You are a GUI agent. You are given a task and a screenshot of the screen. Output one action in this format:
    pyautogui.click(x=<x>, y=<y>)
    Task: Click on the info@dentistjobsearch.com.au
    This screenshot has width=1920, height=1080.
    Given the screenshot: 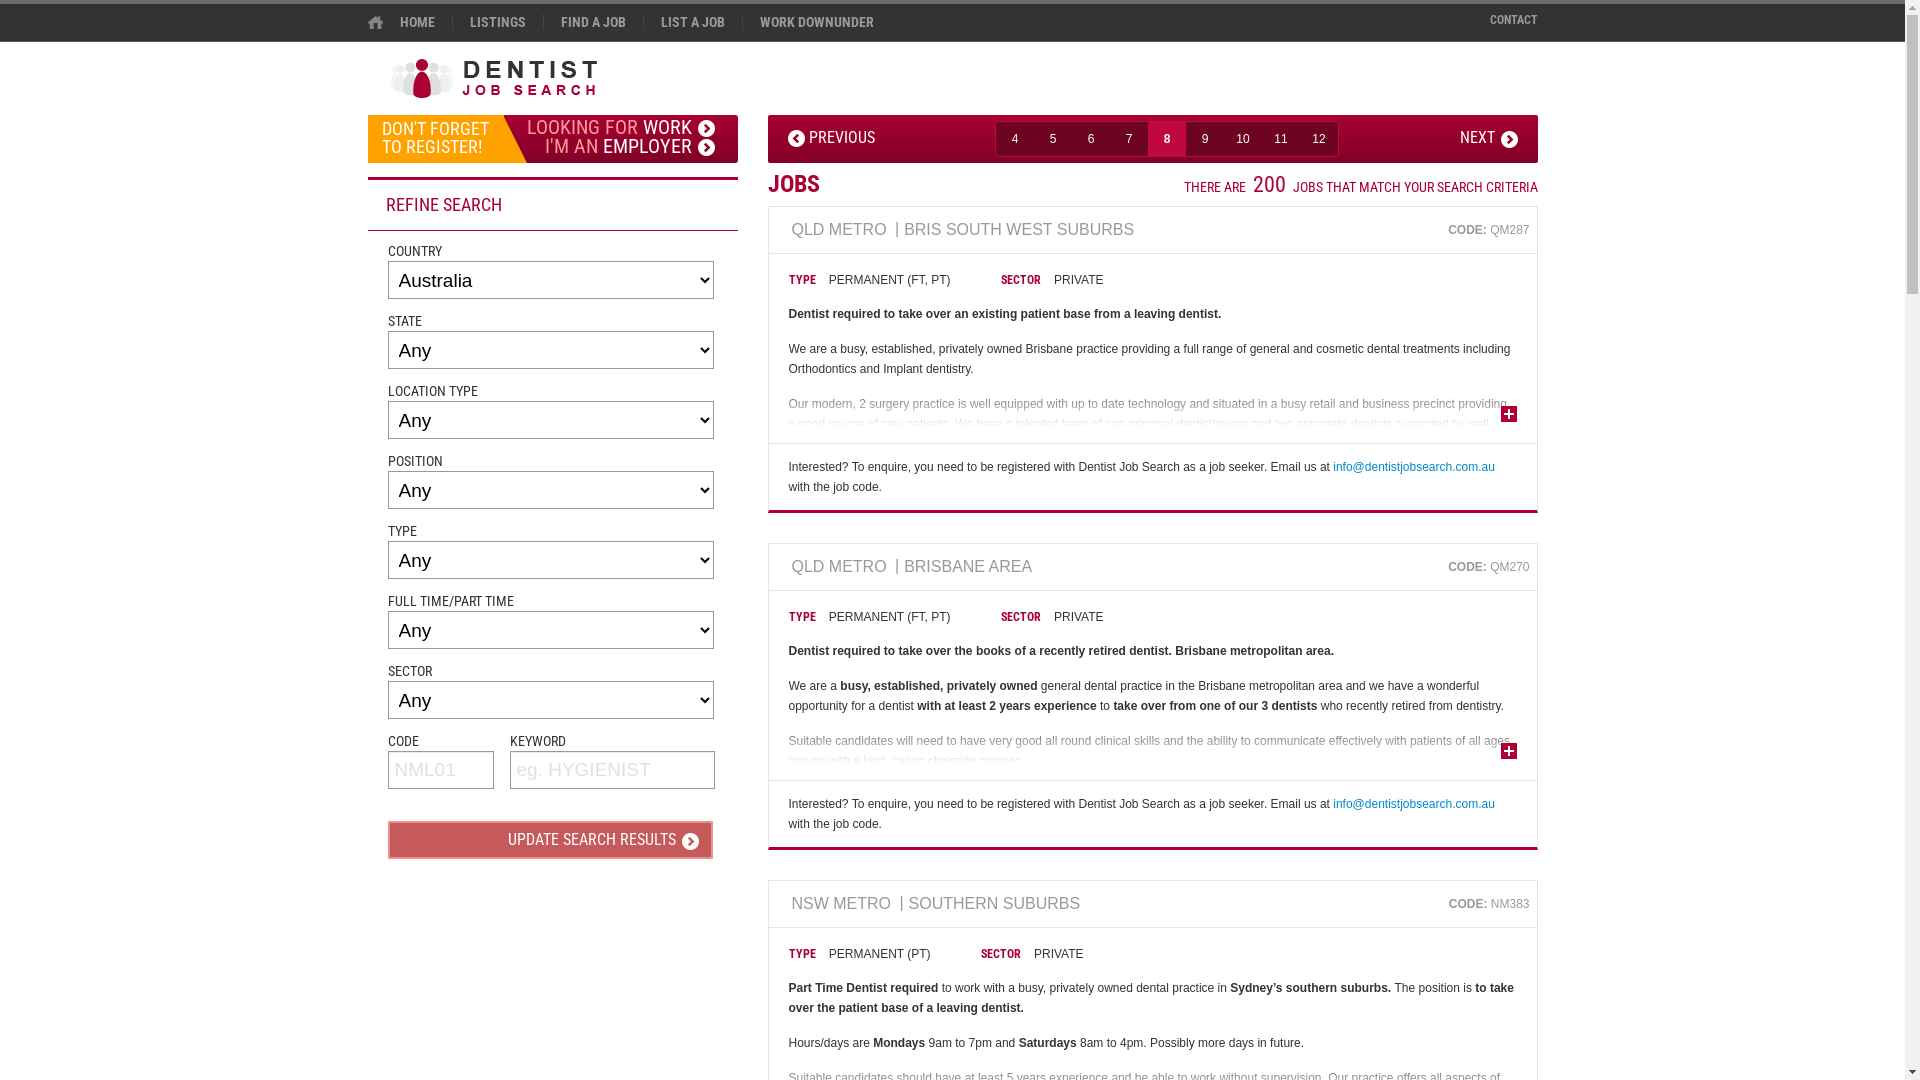 What is the action you would take?
    pyautogui.click(x=1414, y=467)
    